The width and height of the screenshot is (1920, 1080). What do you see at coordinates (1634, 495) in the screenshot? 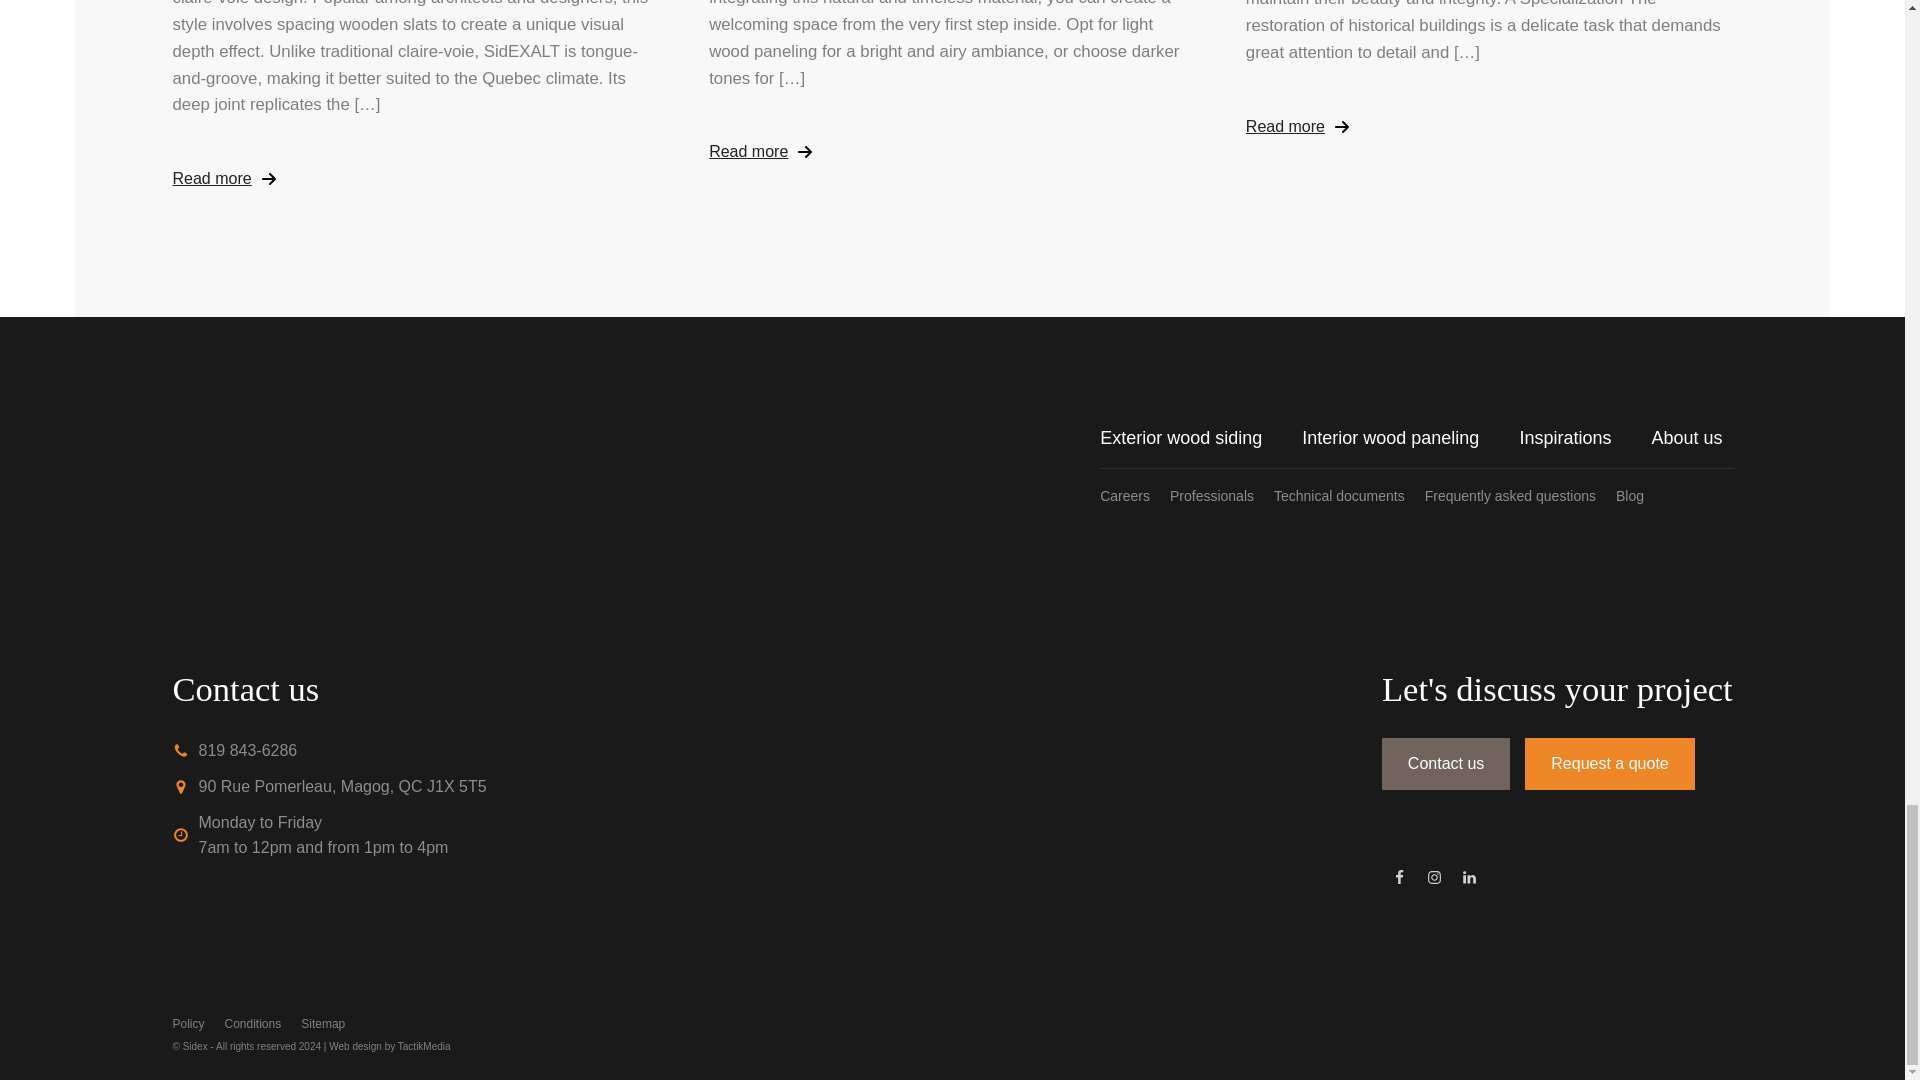
I see `Blog` at bounding box center [1634, 495].